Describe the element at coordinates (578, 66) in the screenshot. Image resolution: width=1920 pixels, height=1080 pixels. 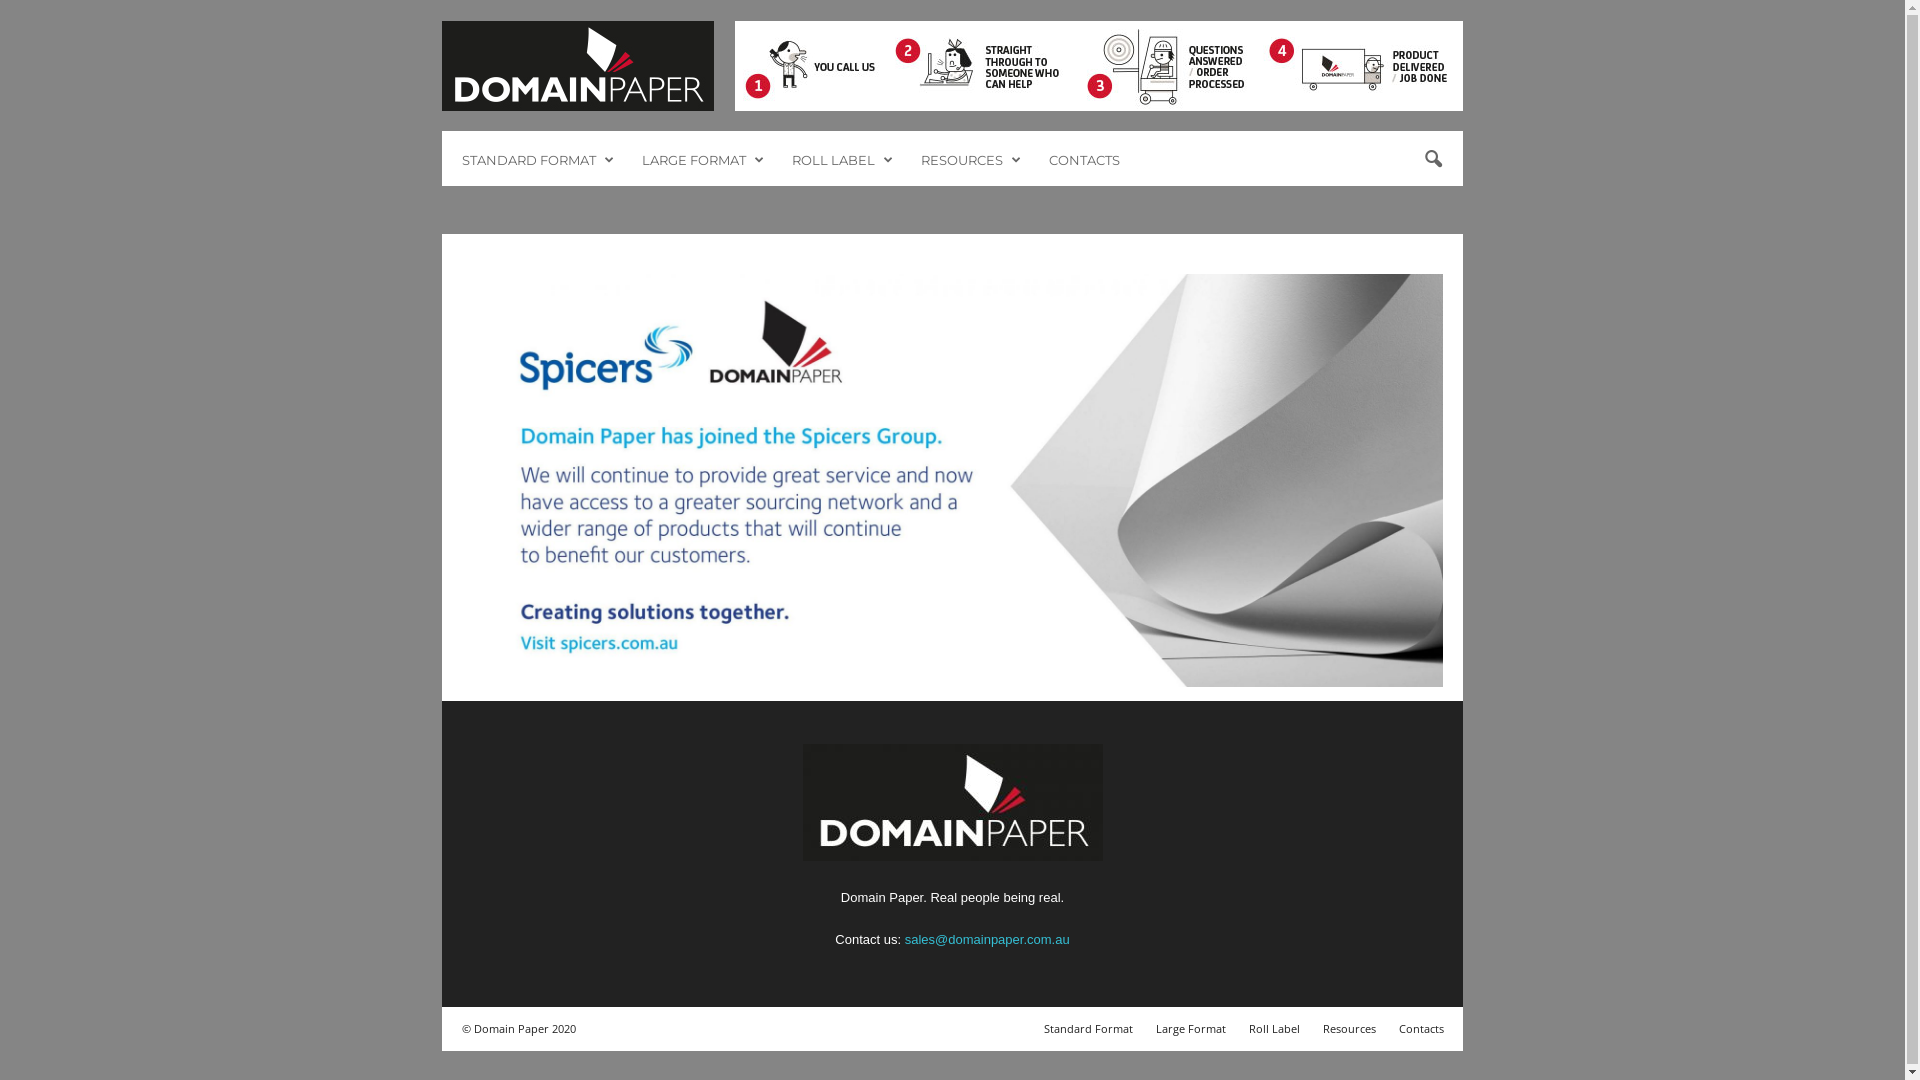
I see `Domain Paper` at that location.